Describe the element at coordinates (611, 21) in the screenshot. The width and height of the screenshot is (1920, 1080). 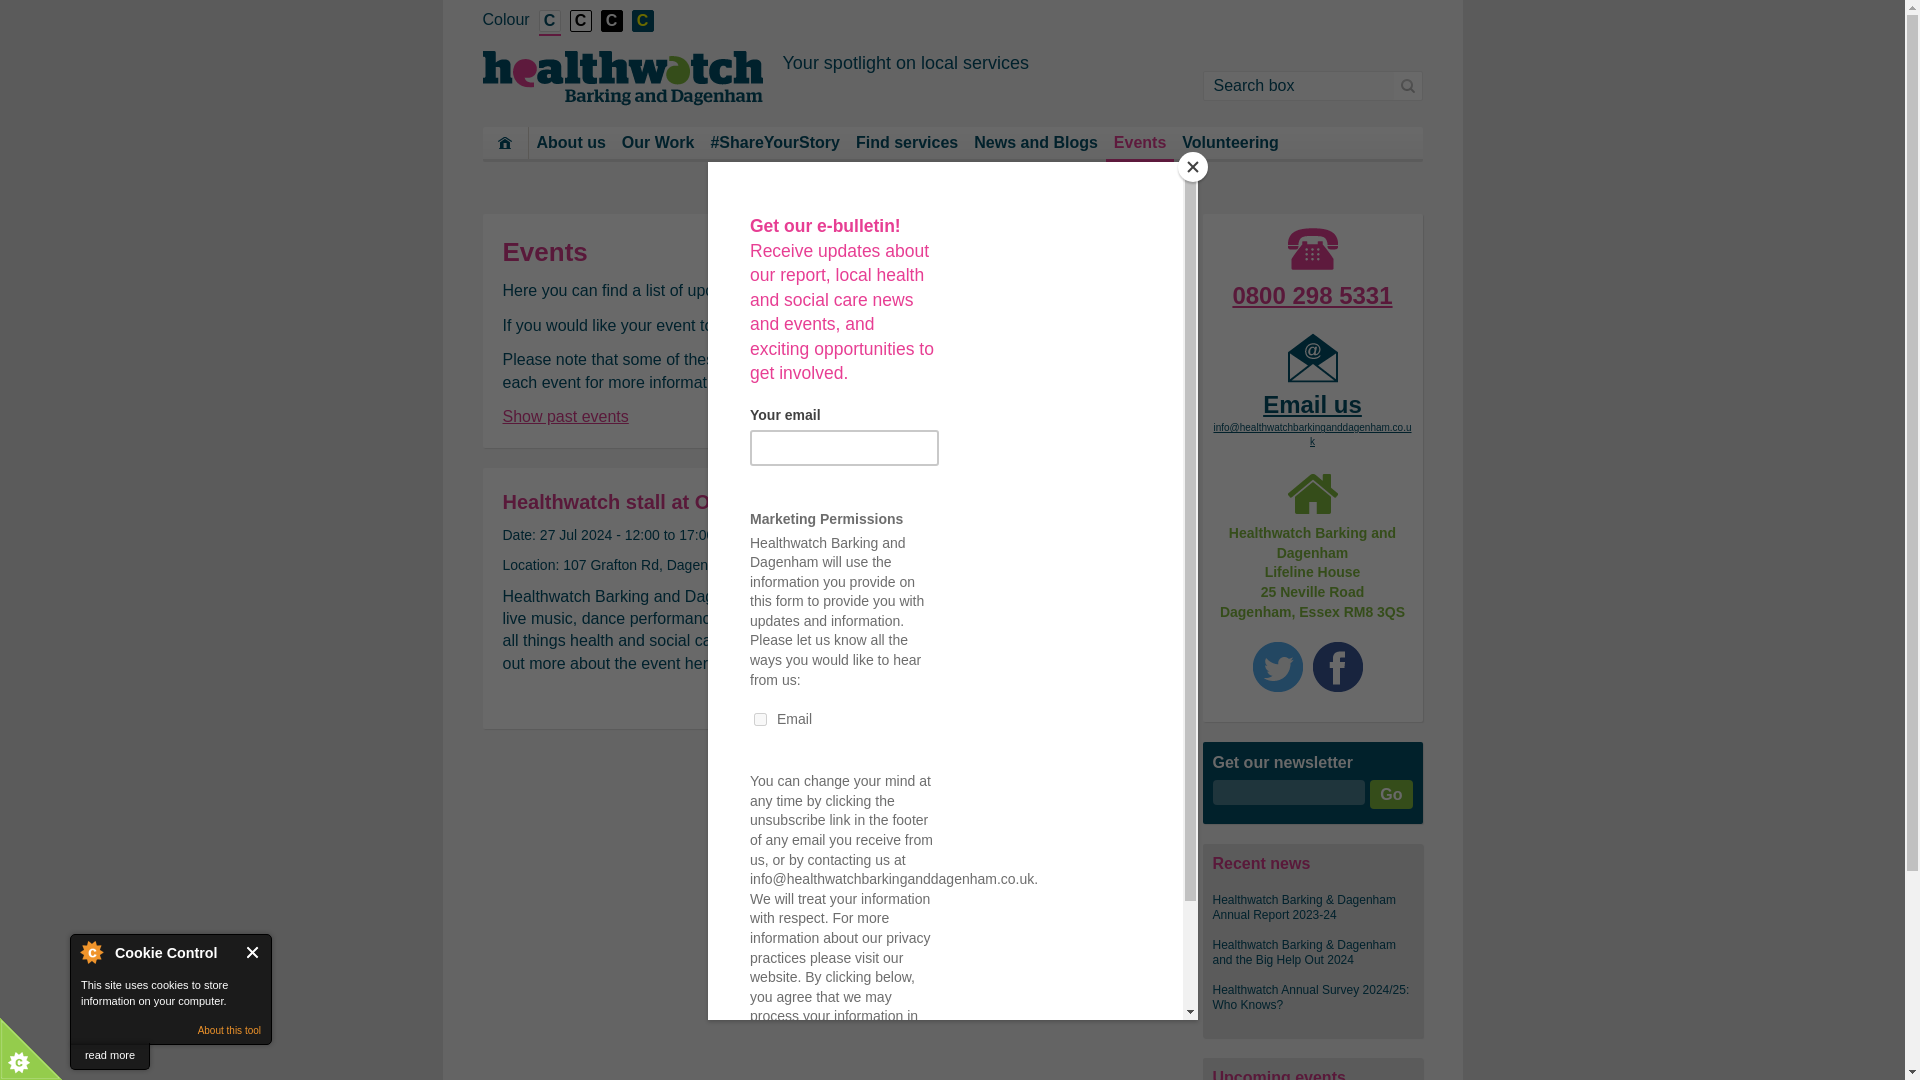
I see `C` at that location.